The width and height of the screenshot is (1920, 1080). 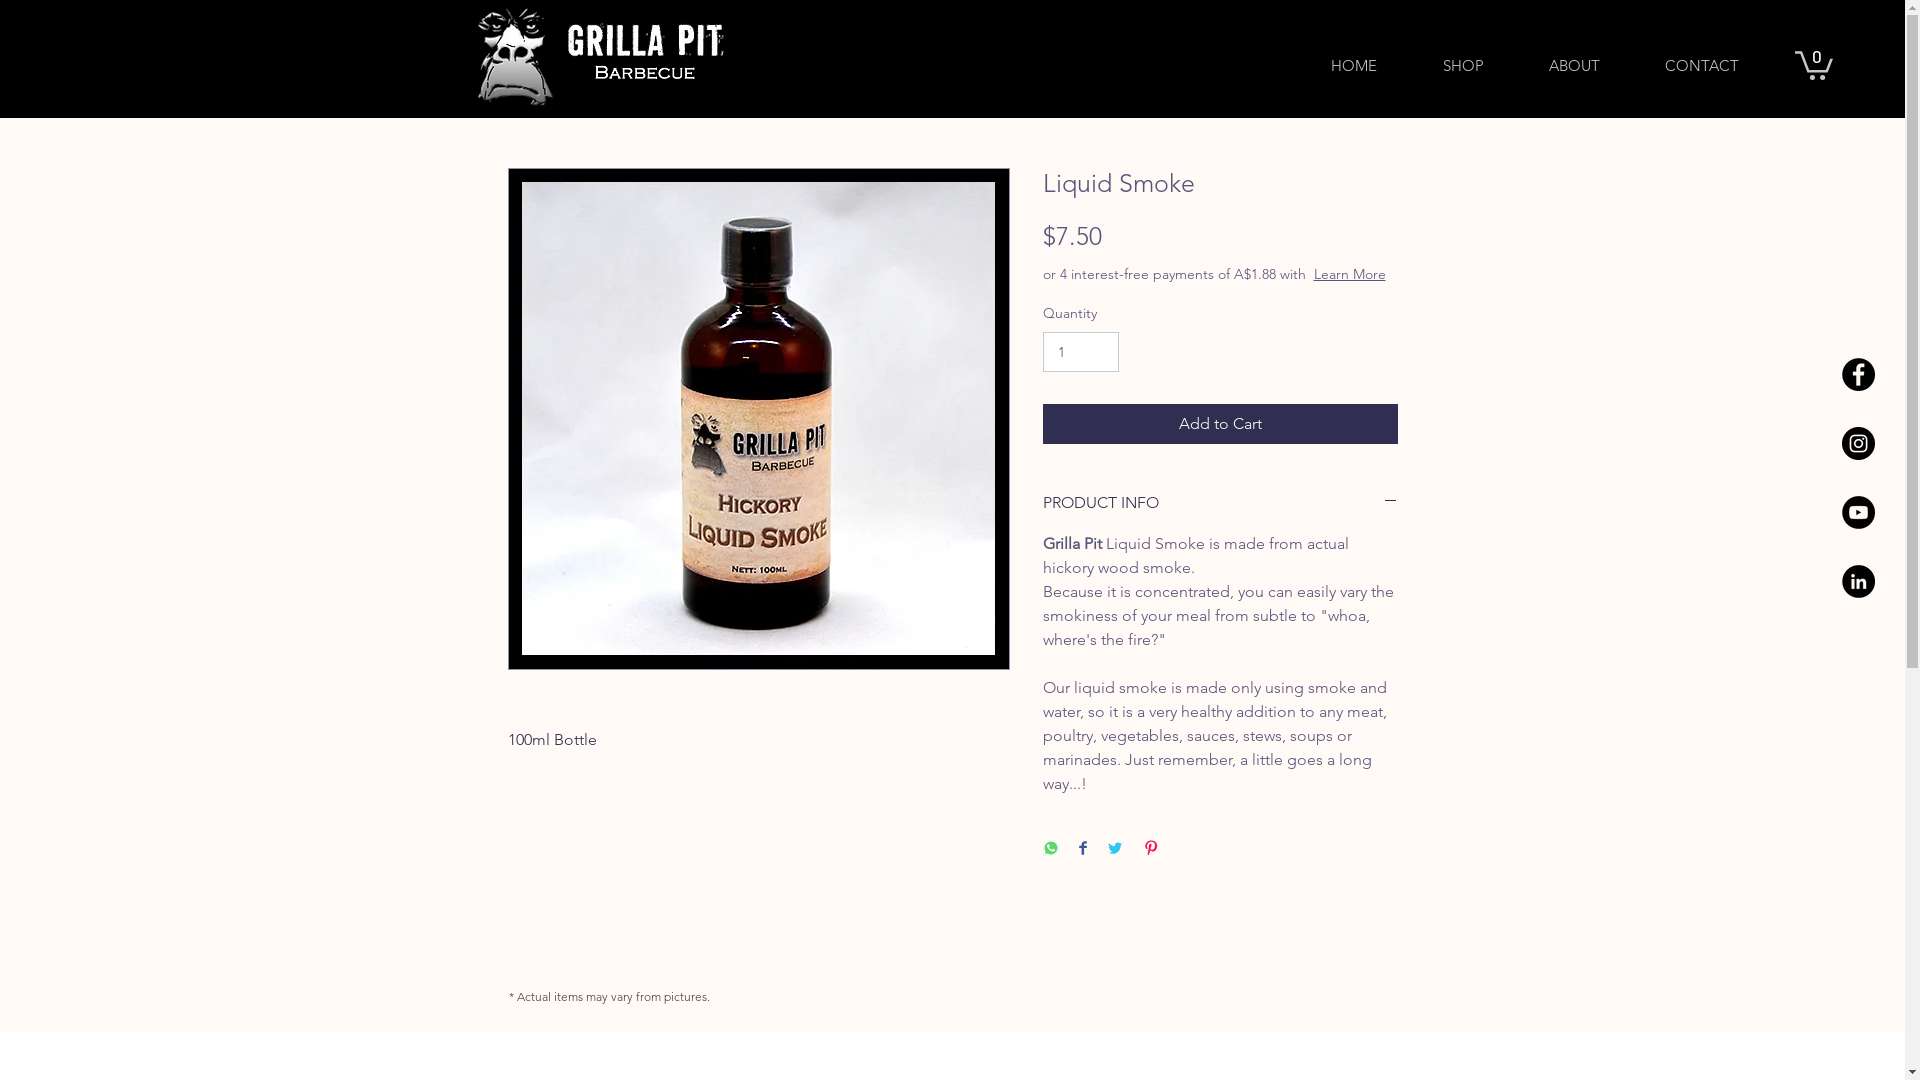 What do you see at coordinates (1702, 65) in the screenshot?
I see `CONTACT` at bounding box center [1702, 65].